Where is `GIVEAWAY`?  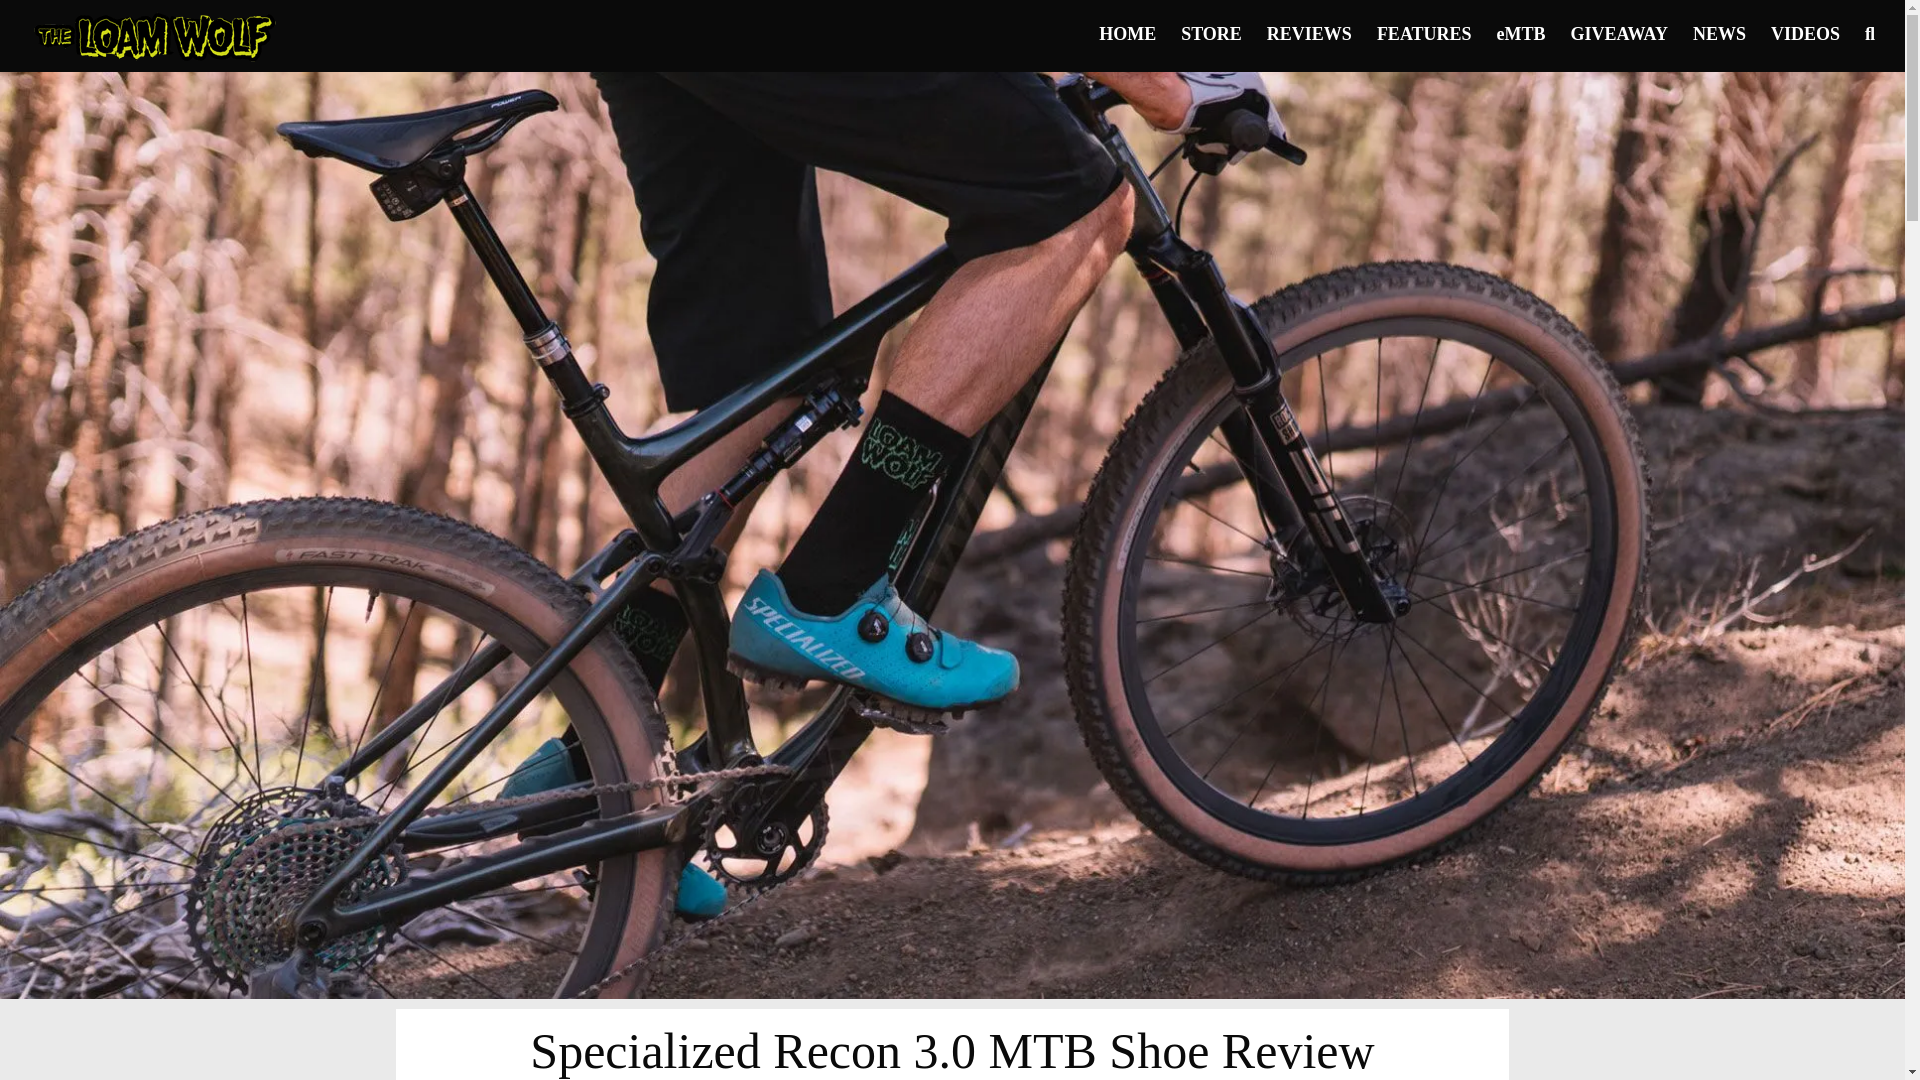
GIVEAWAY is located at coordinates (1619, 32).